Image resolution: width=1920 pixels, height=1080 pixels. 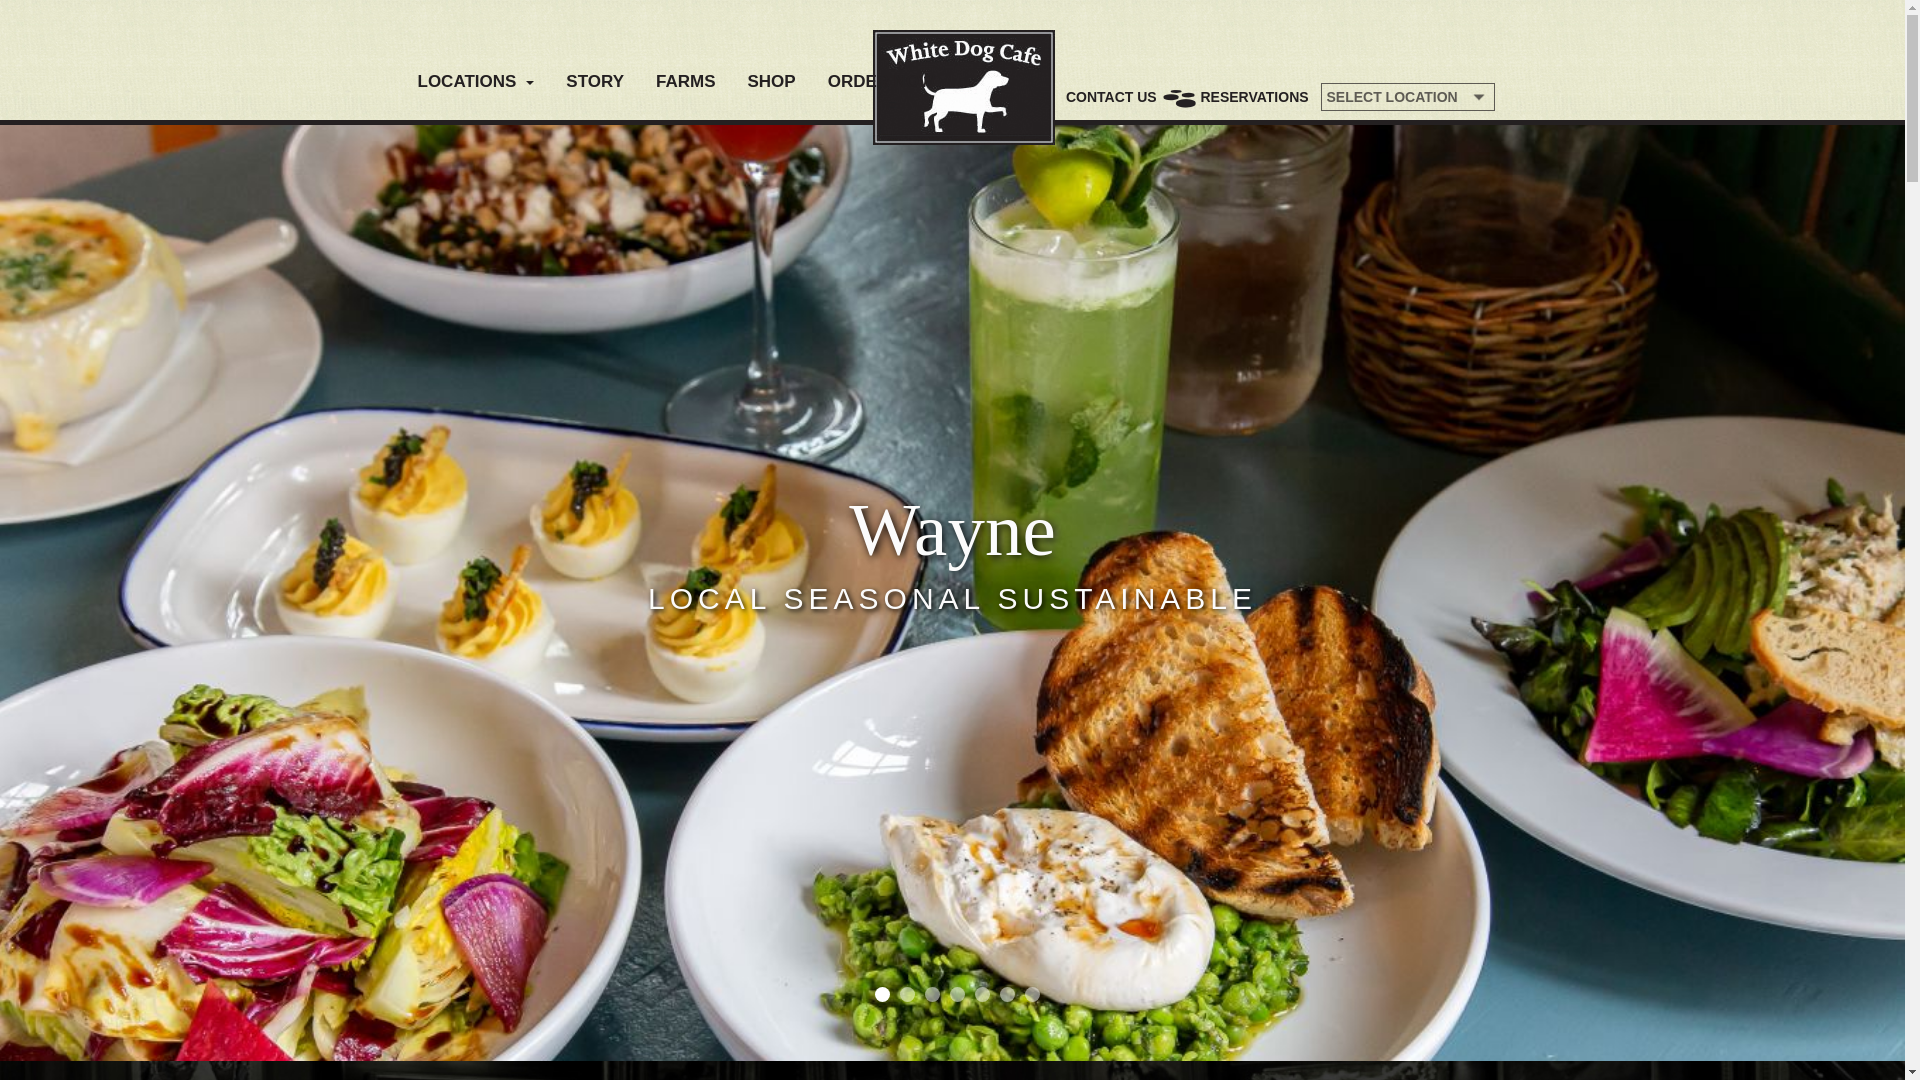 What do you see at coordinates (1111, 96) in the screenshot?
I see `CONTACT US` at bounding box center [1111, 96].